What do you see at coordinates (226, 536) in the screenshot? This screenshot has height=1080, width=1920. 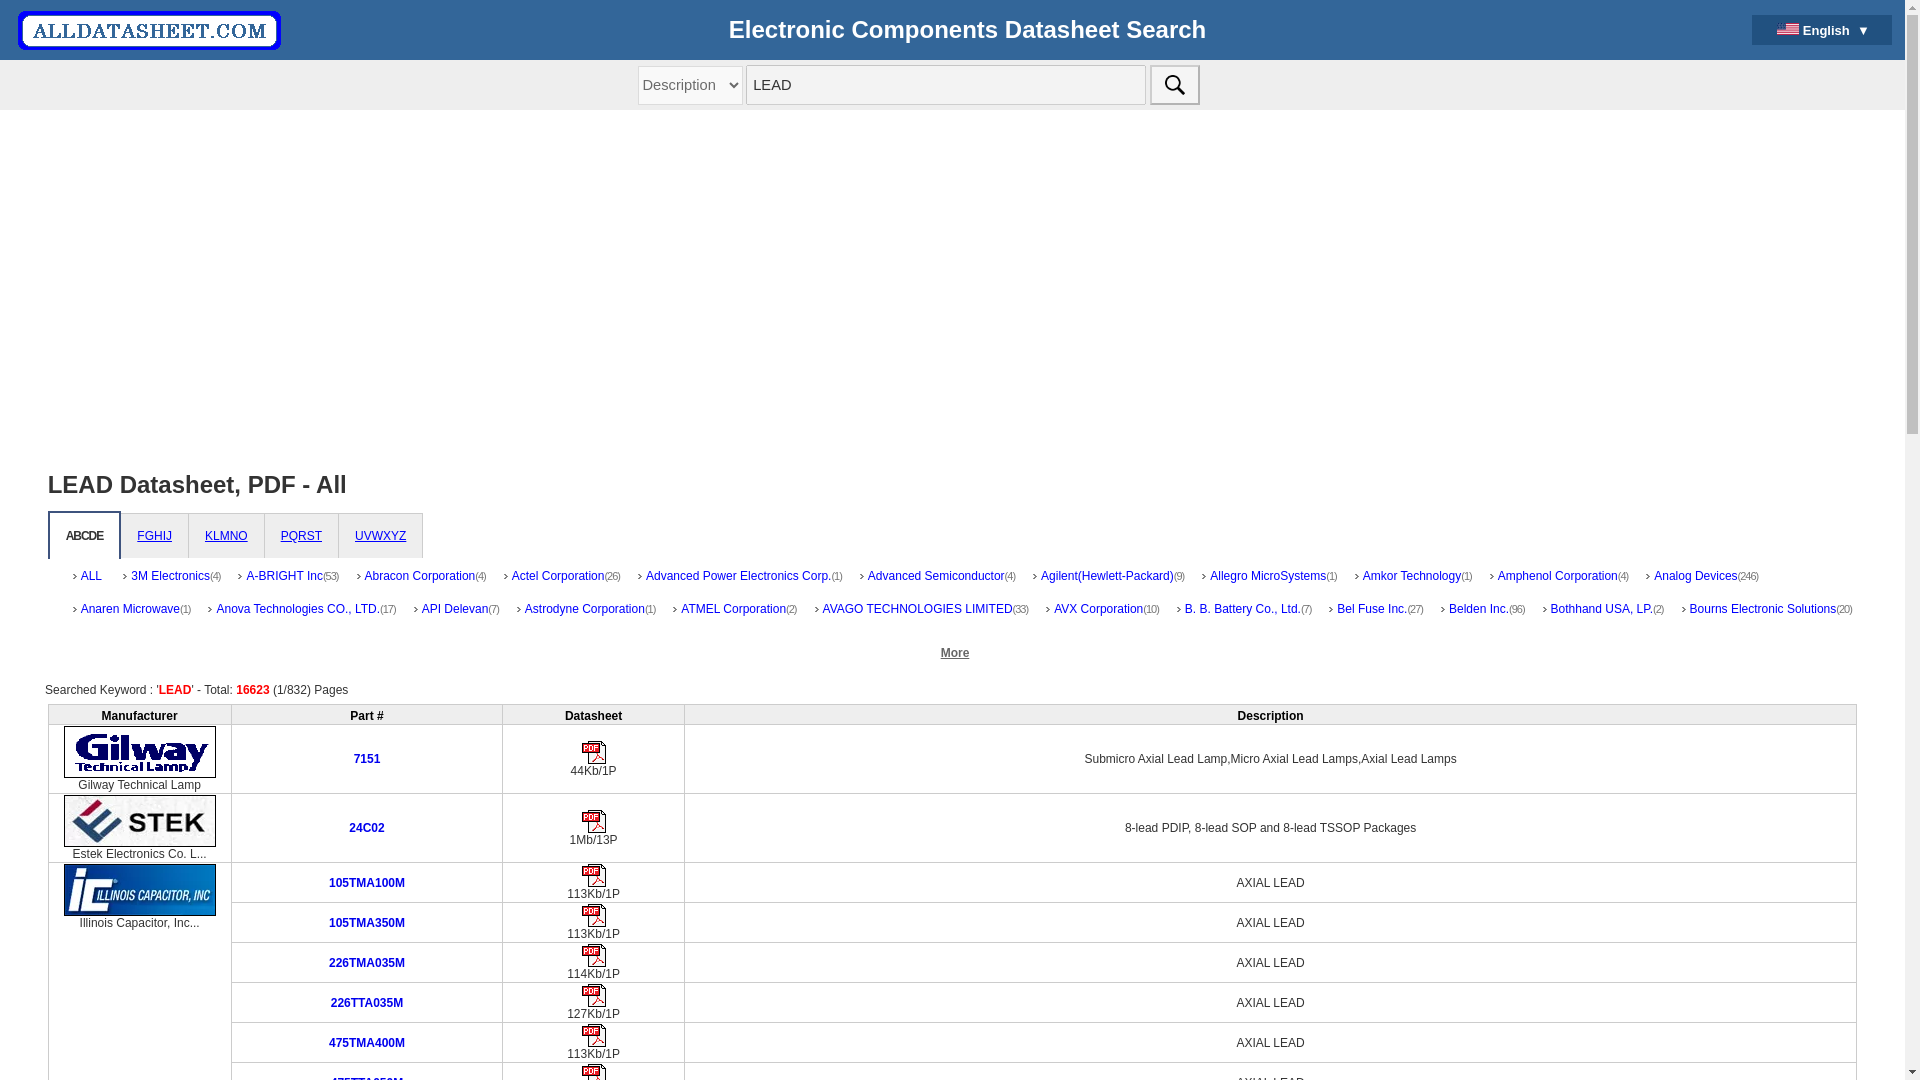 I see `KLMNO` at bounding box center [226, 536].